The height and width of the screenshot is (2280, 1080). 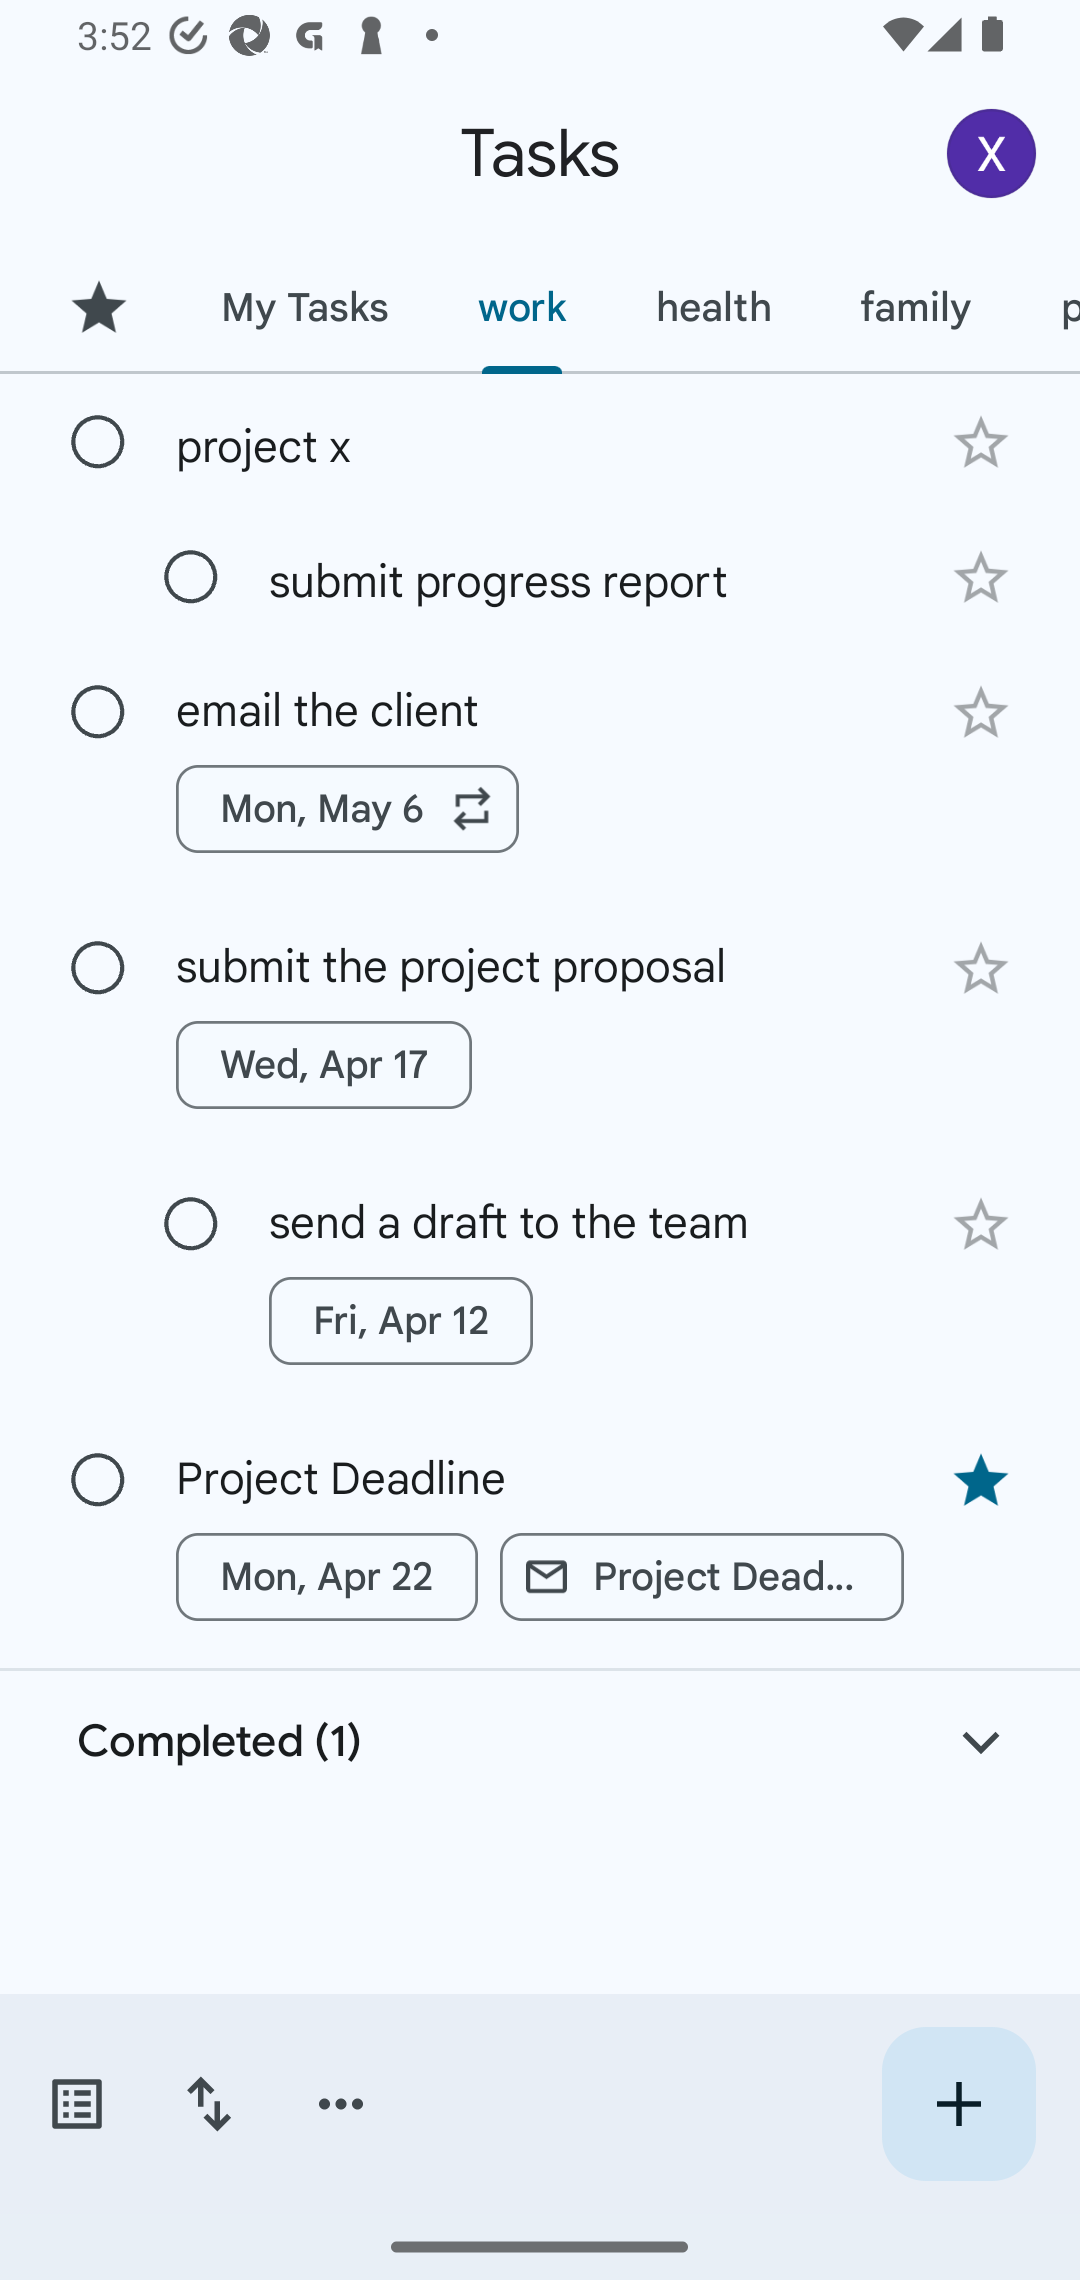 I want to click on Add star, so click(x=980, y=968).